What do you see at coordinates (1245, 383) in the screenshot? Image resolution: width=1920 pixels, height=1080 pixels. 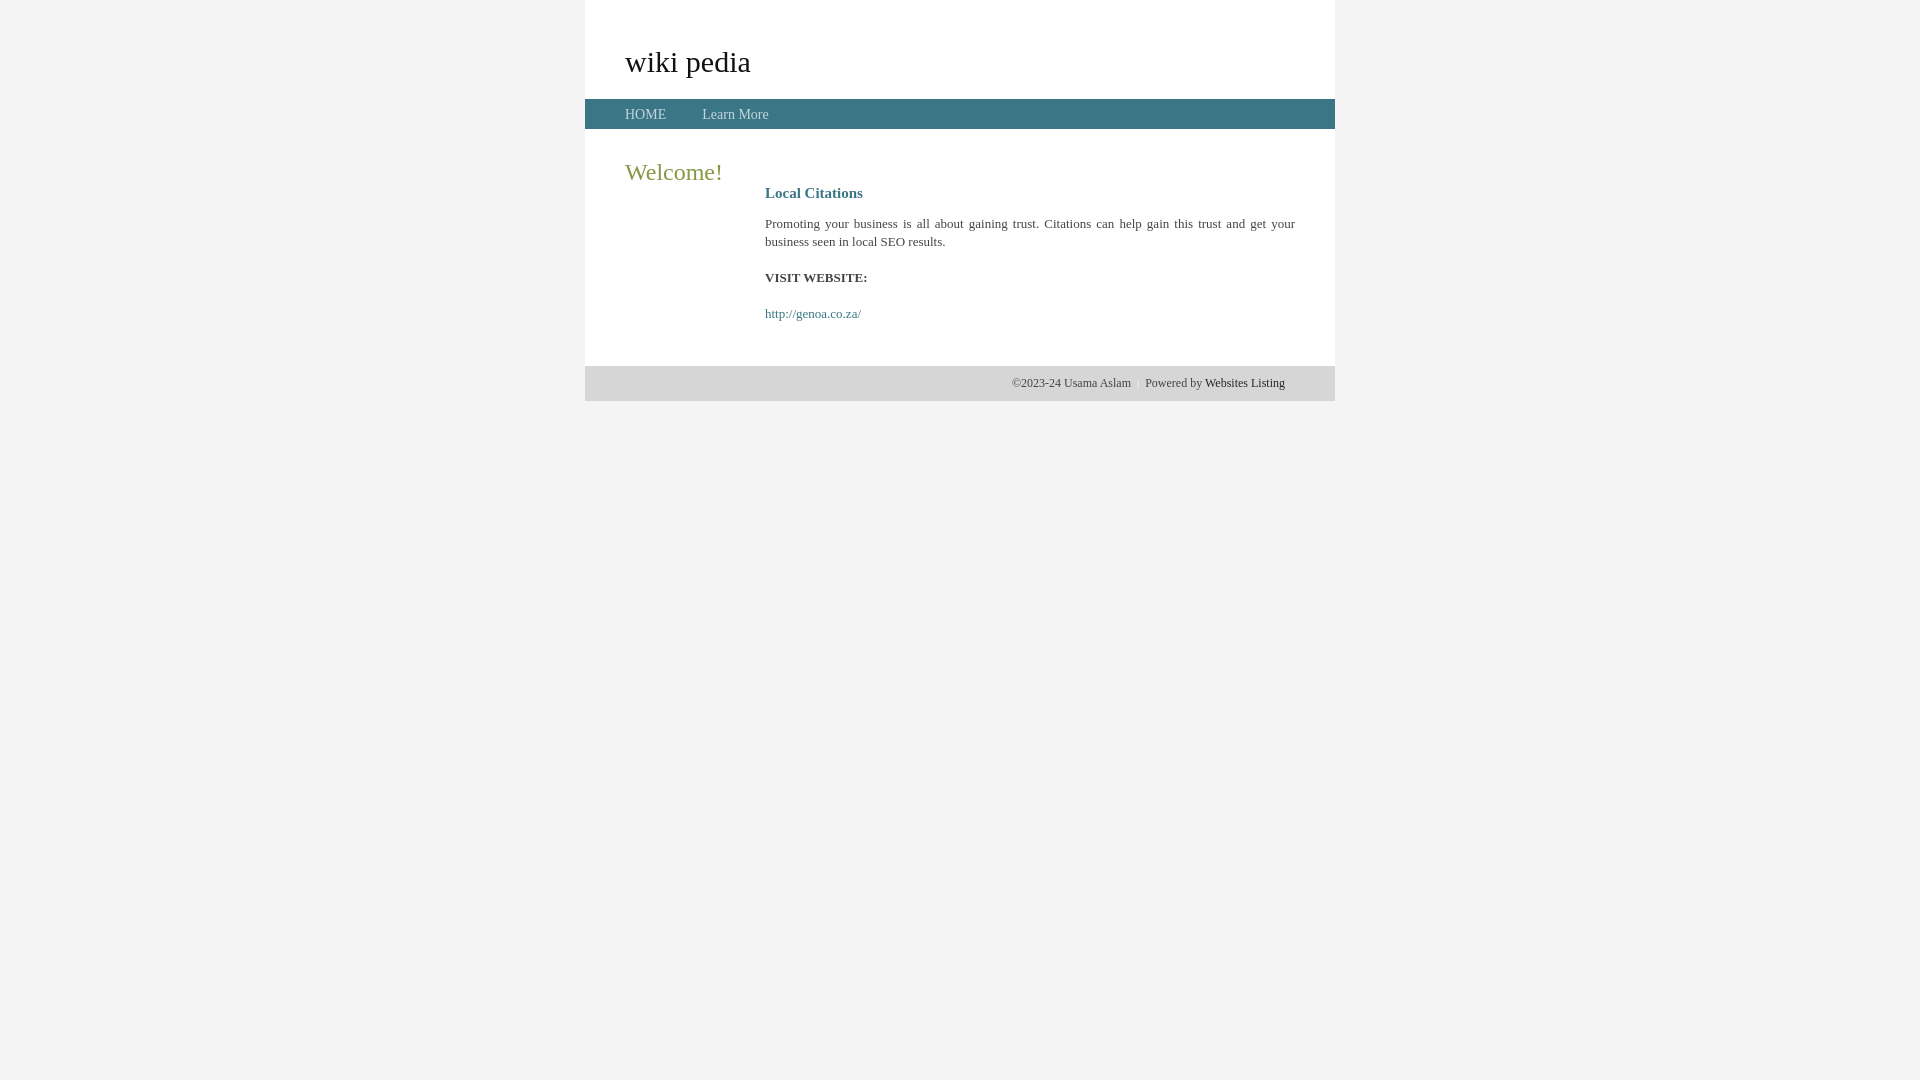 I see `Websites Listing` at bounding box center [1245, 383].